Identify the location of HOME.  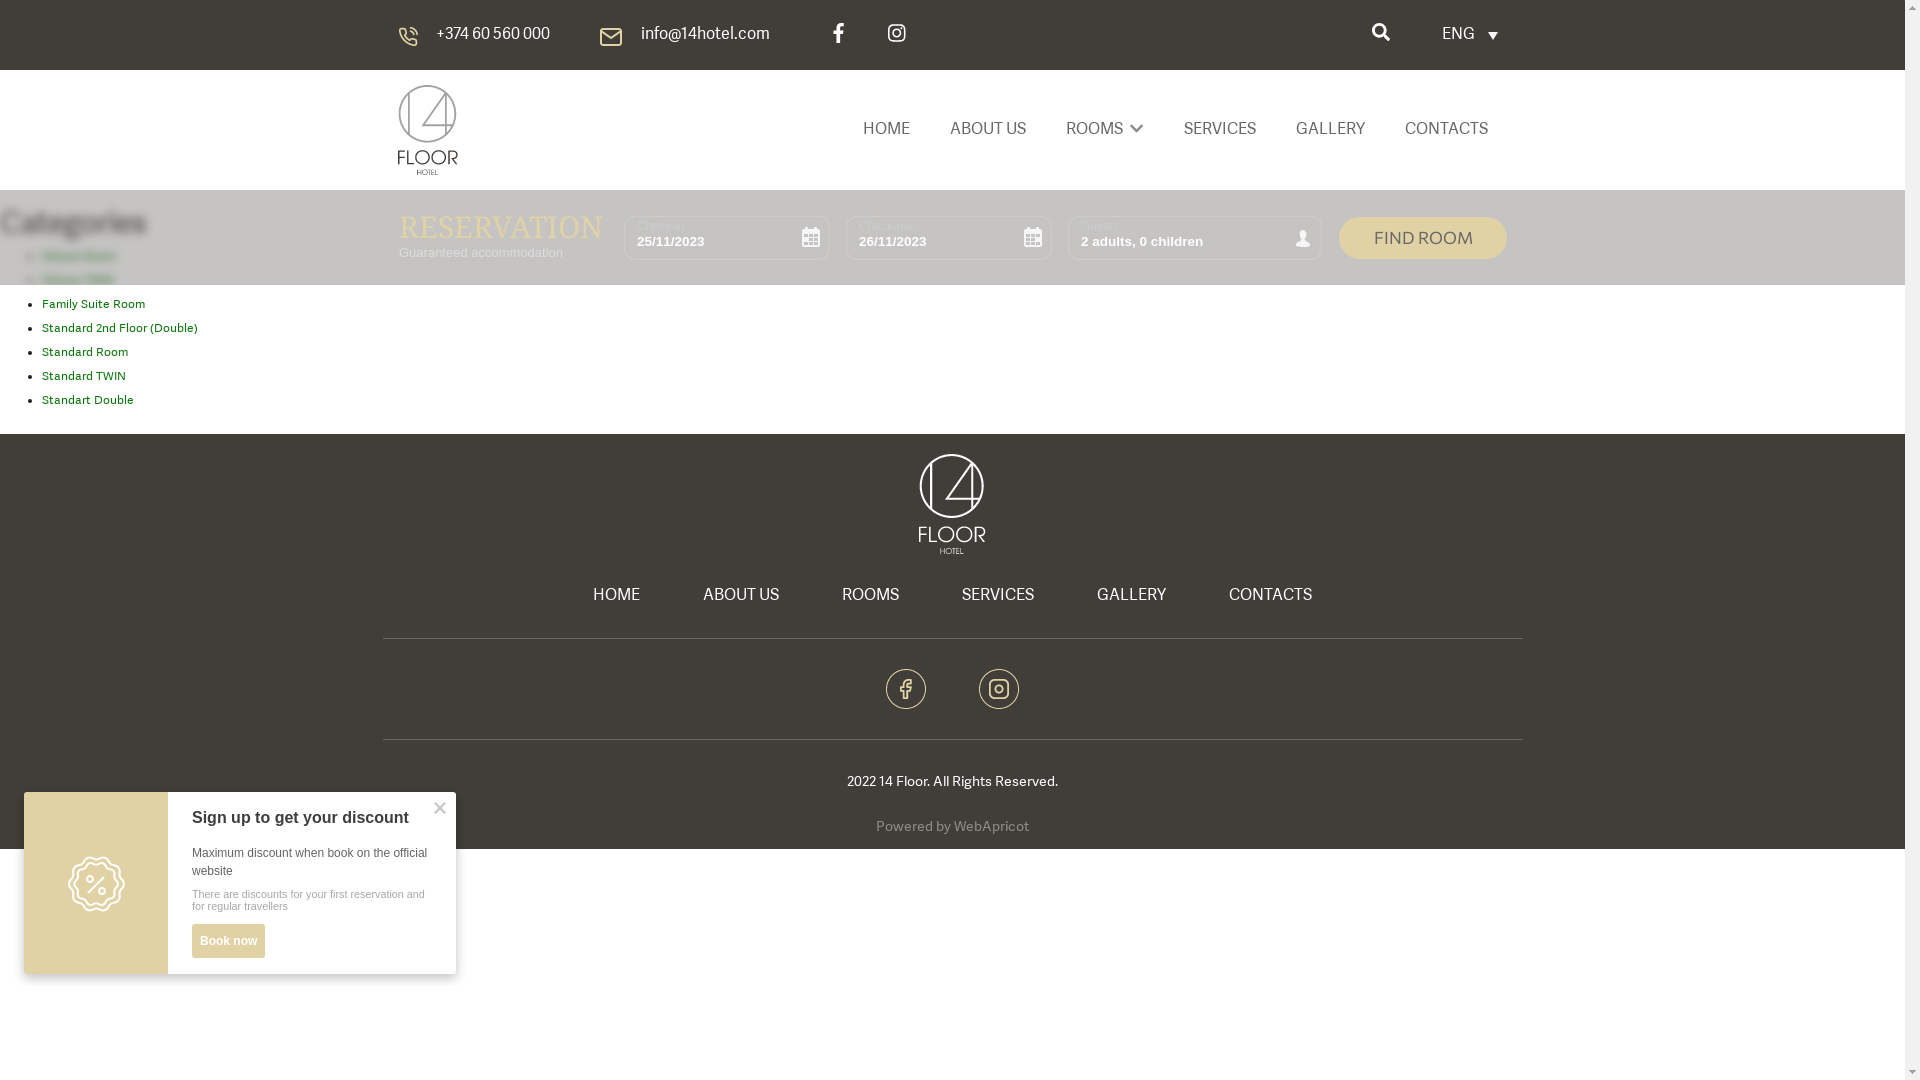
(616, 596).